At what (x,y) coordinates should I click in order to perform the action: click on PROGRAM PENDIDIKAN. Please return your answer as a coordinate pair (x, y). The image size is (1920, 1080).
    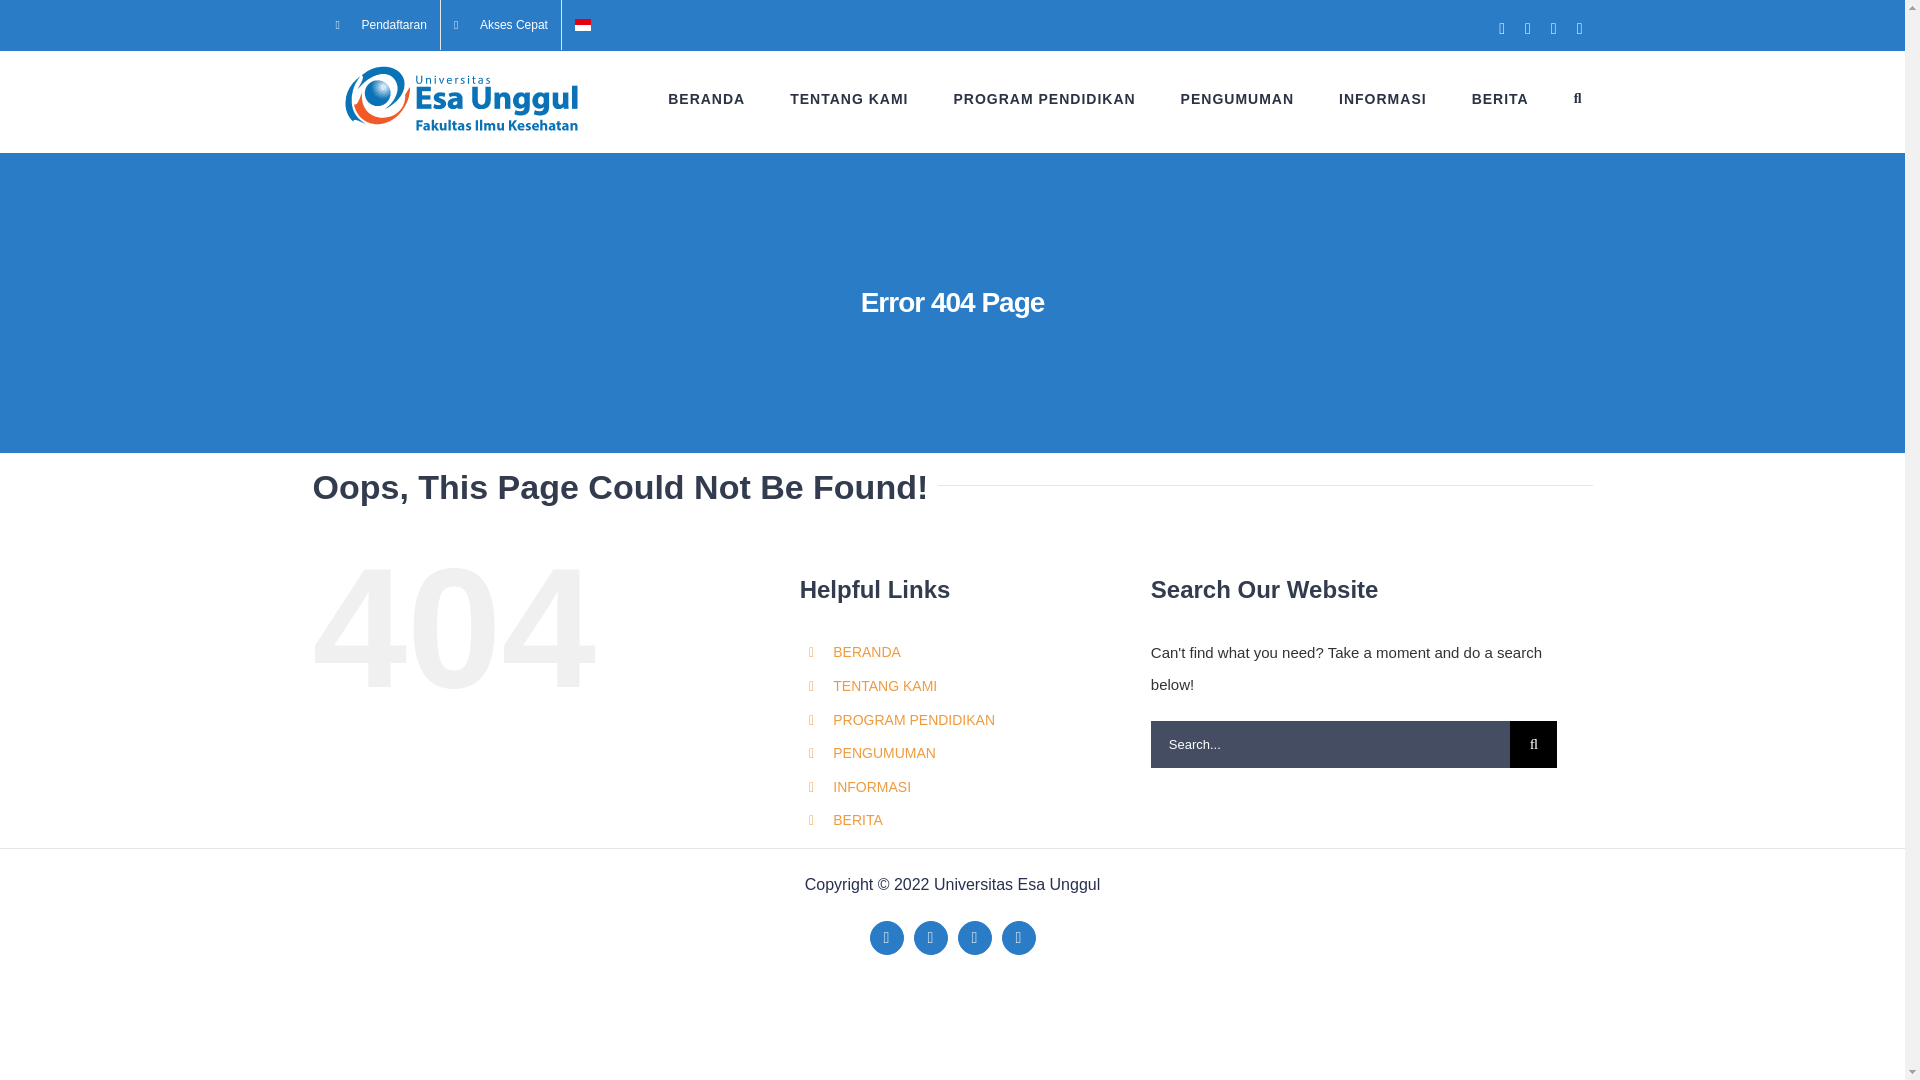
    Looking at the image, I should click on (1043, 98).